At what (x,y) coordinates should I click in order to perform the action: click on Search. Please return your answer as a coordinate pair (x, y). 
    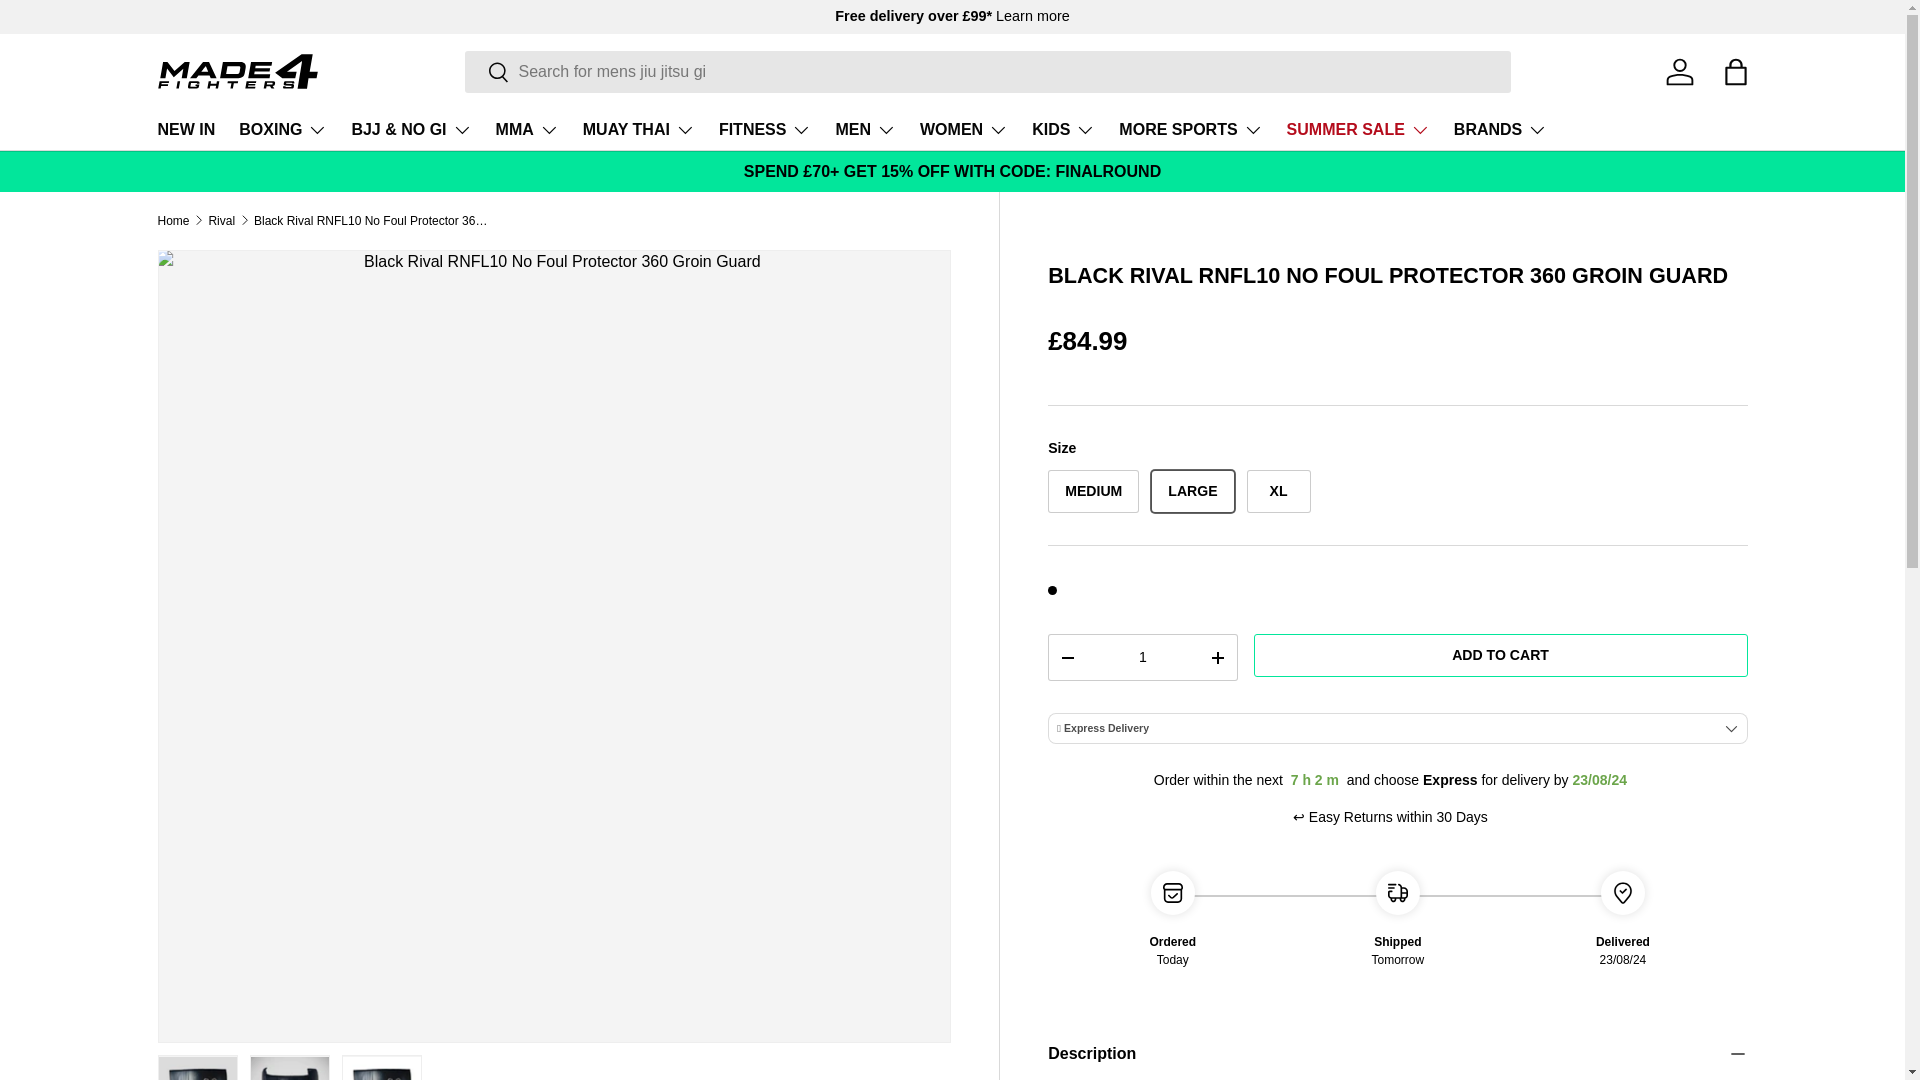
    Looking at the image, I should click on (486, 73).